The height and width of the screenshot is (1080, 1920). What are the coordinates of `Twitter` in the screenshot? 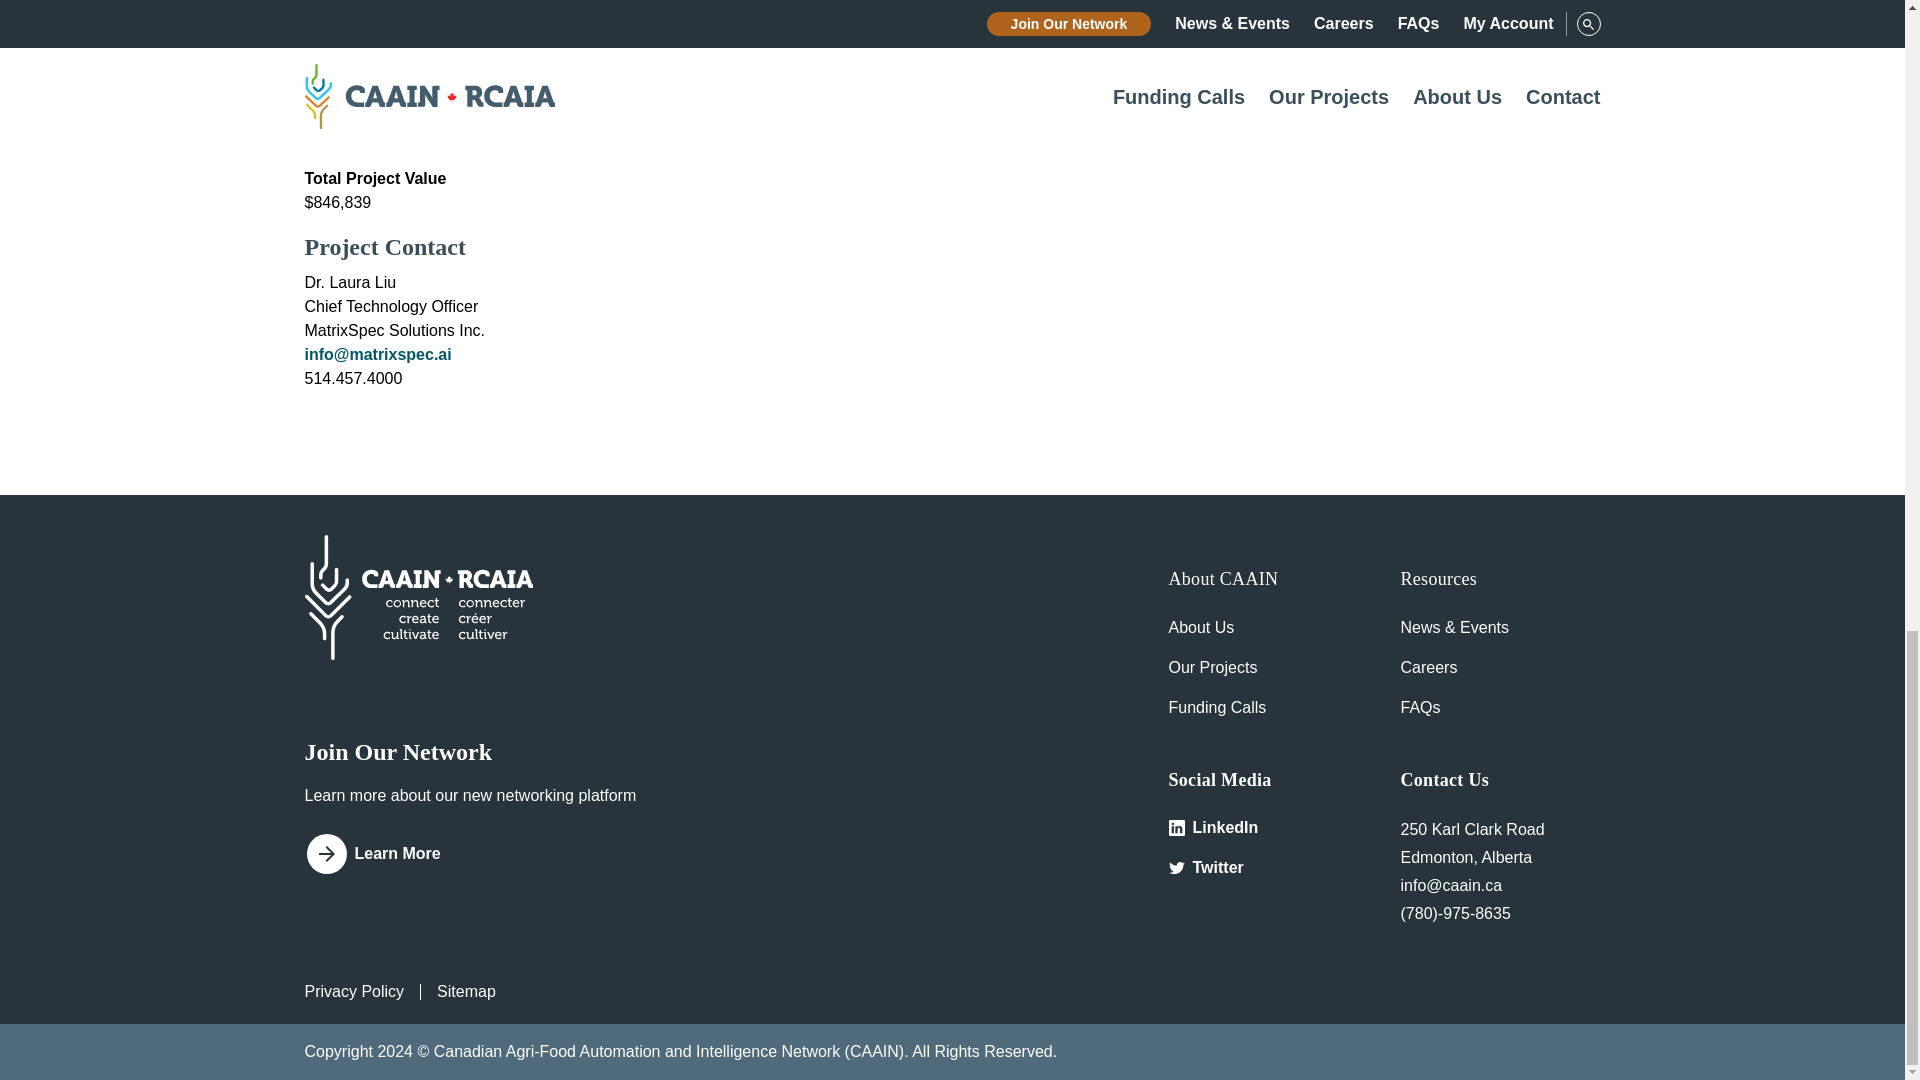 It's located at (1267, 868).